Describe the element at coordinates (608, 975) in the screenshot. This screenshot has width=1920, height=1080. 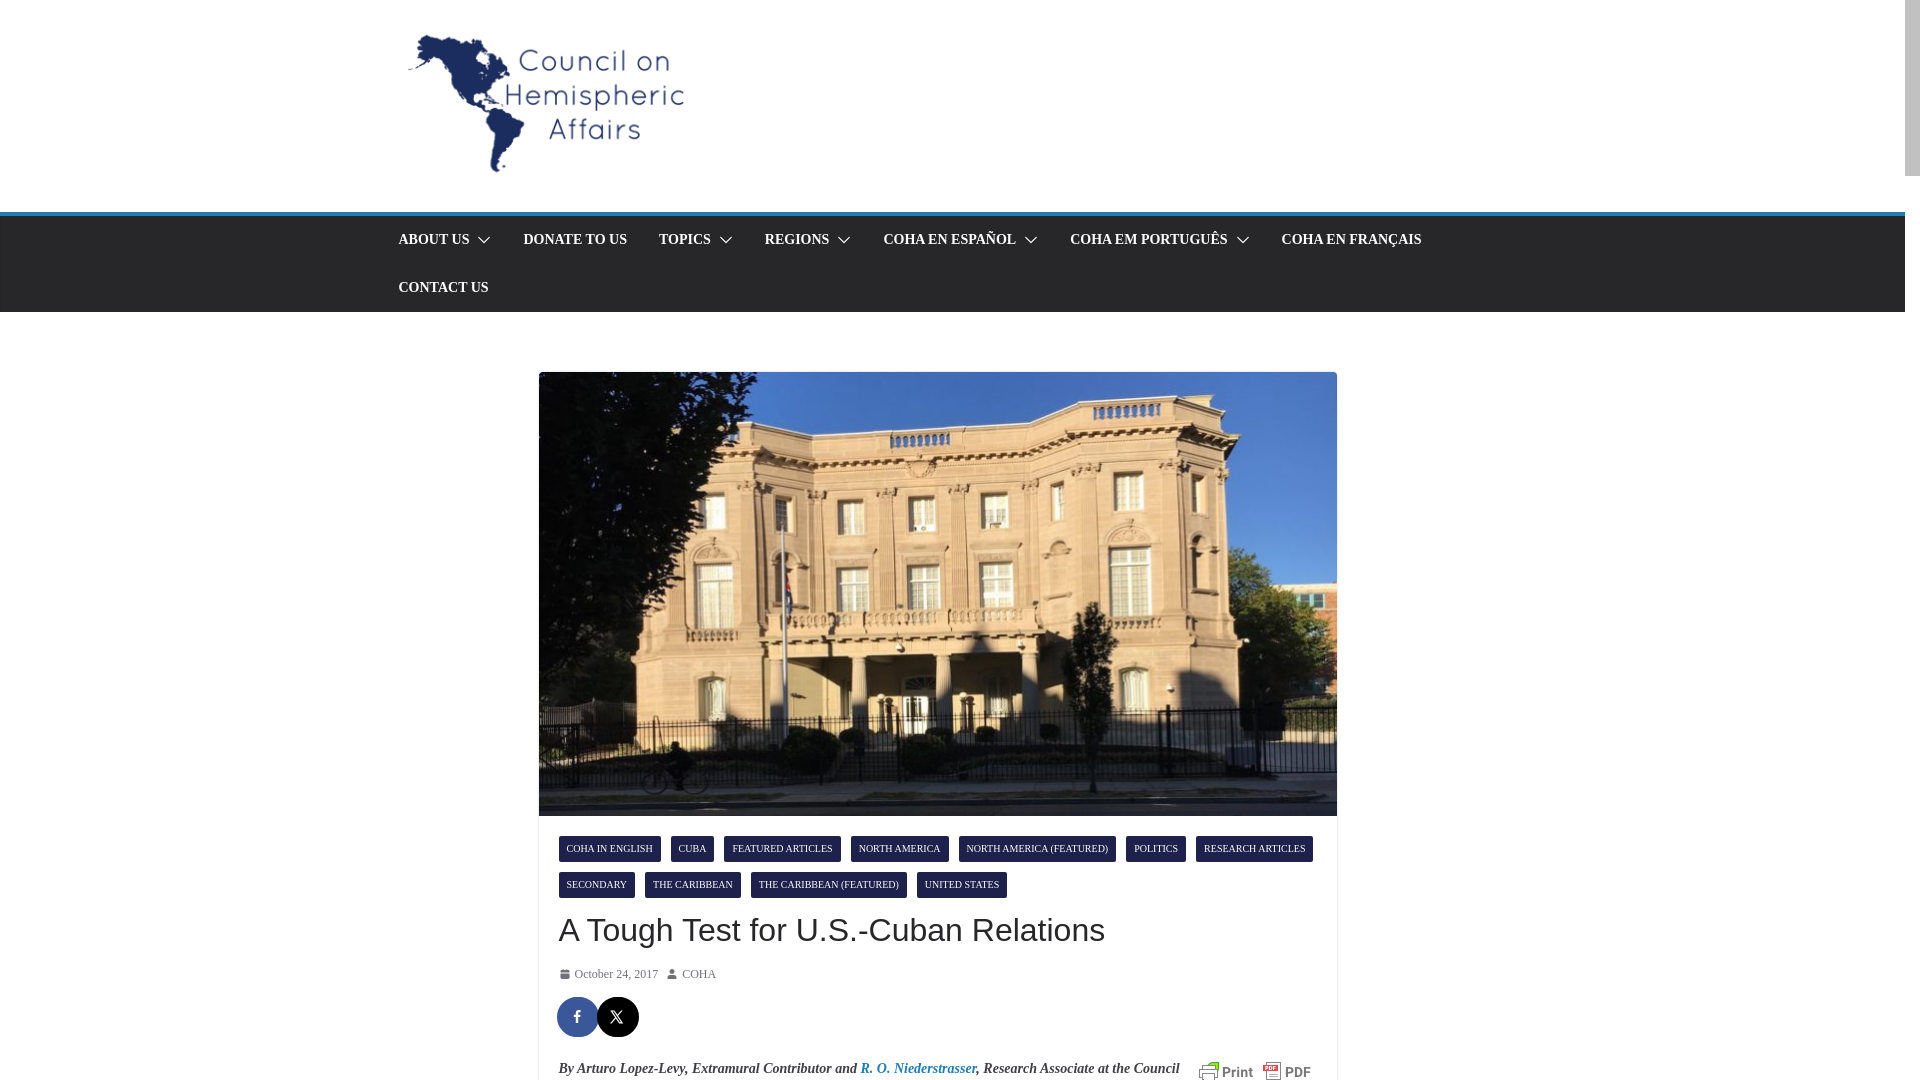
I see `4:16 pm` at that location.